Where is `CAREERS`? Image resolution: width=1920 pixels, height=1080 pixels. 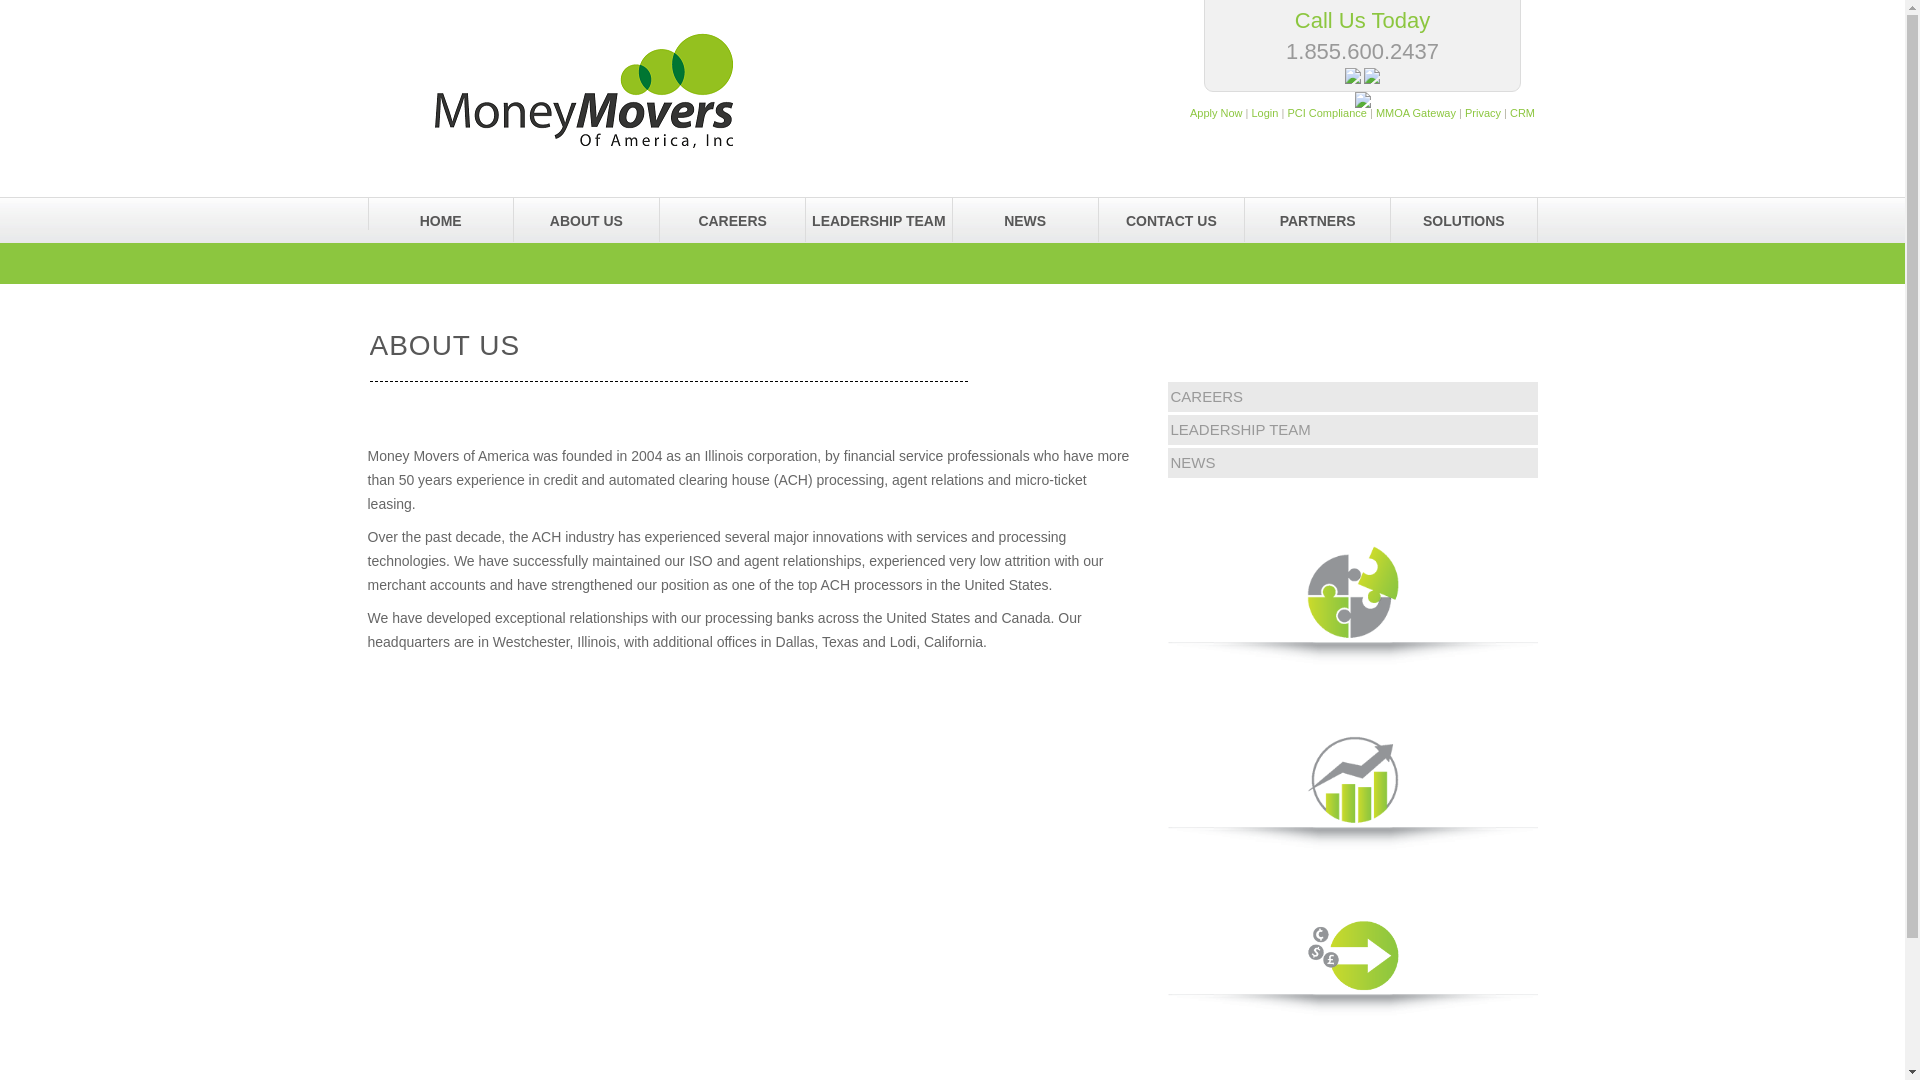 CAREERS is located at coordinates (1206, 396).